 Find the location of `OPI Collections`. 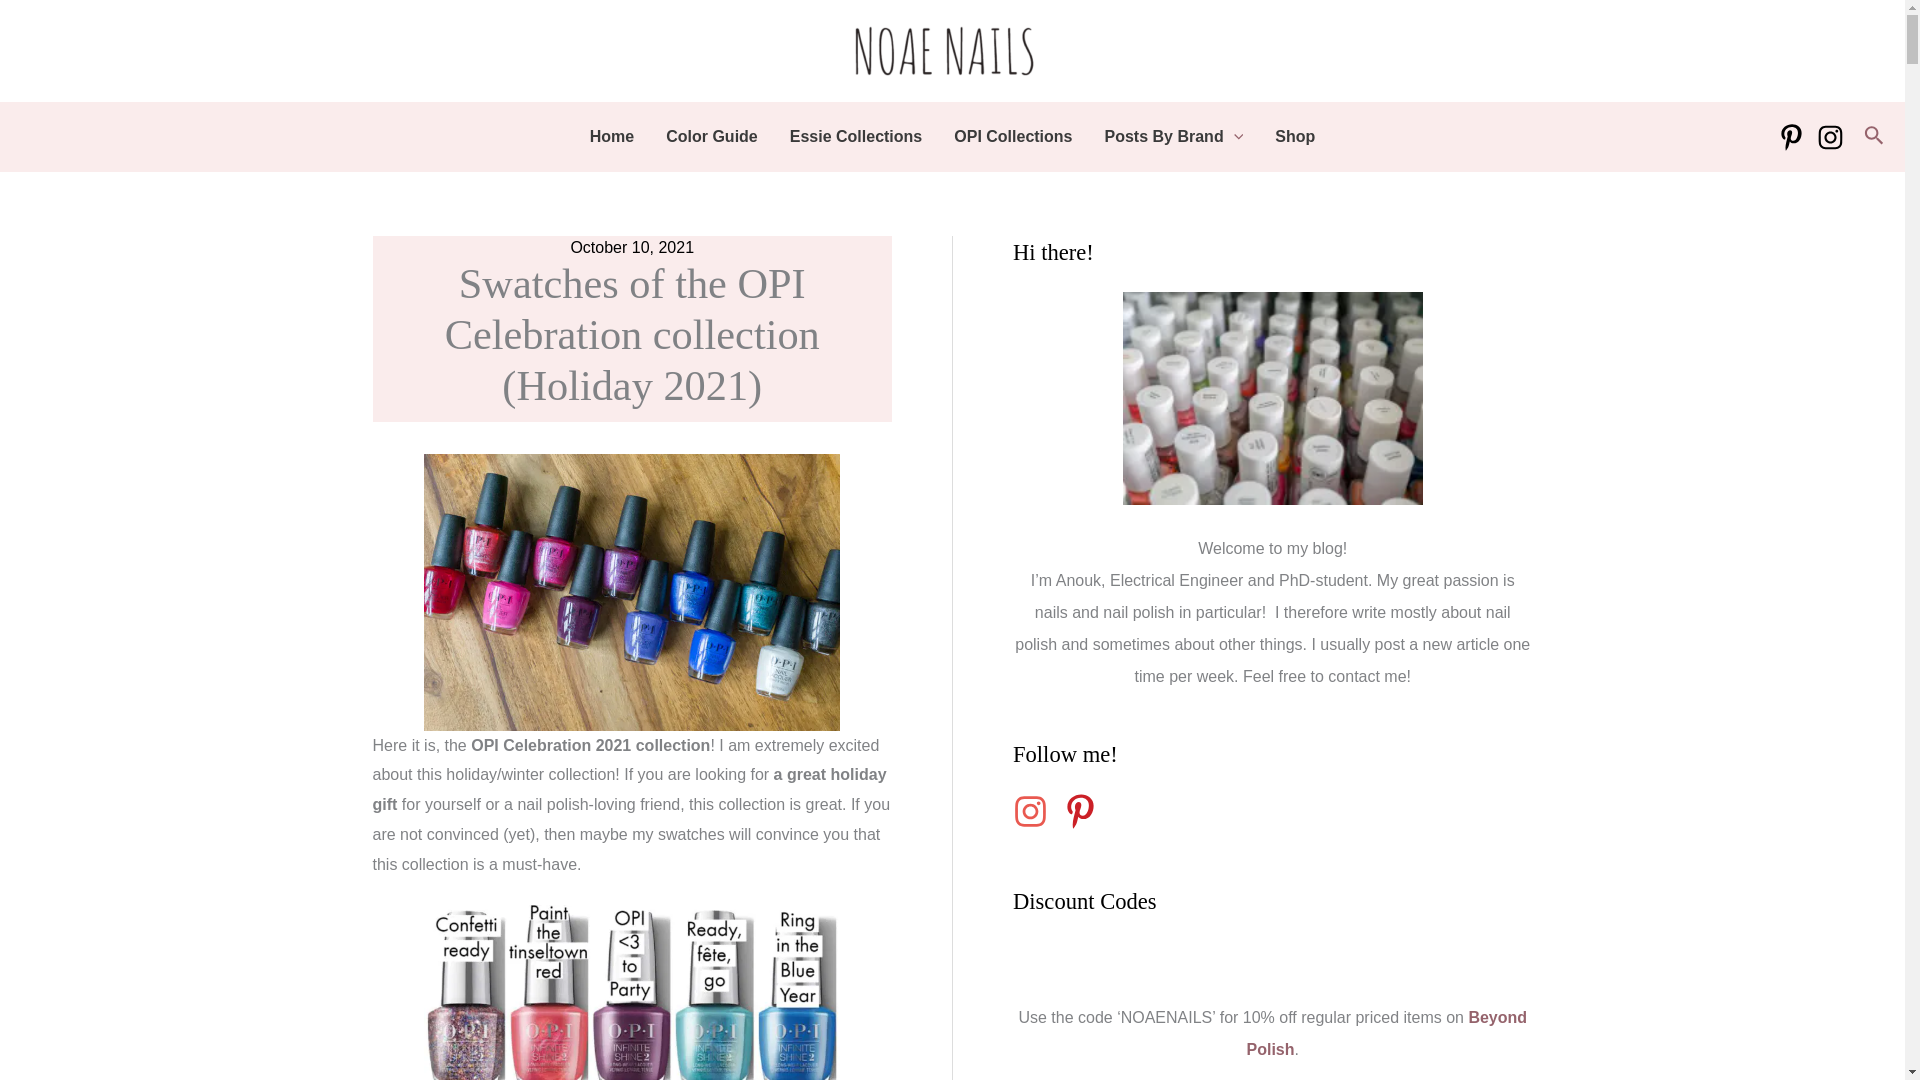

OPI Collections is located at coordinates (1013, 136).